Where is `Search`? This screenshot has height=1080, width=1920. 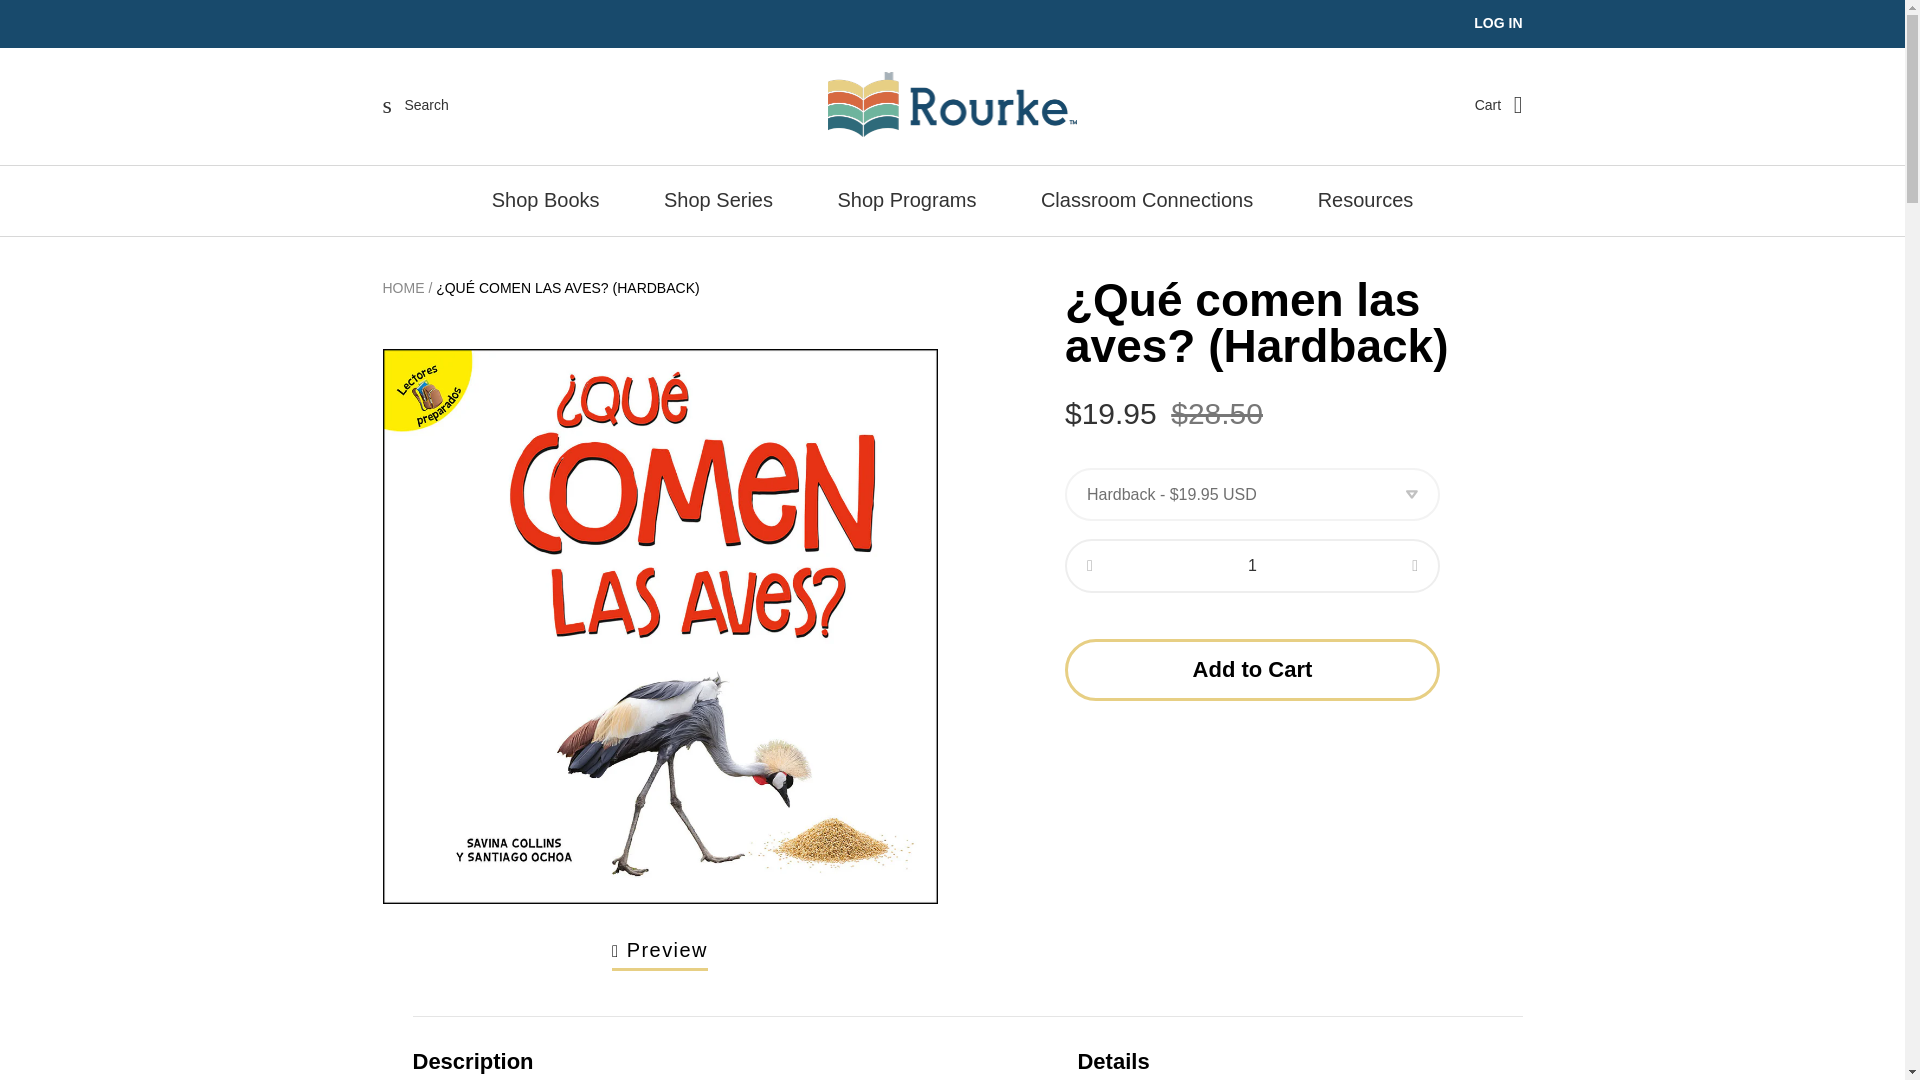 Search is located at coordinates (416, 104).